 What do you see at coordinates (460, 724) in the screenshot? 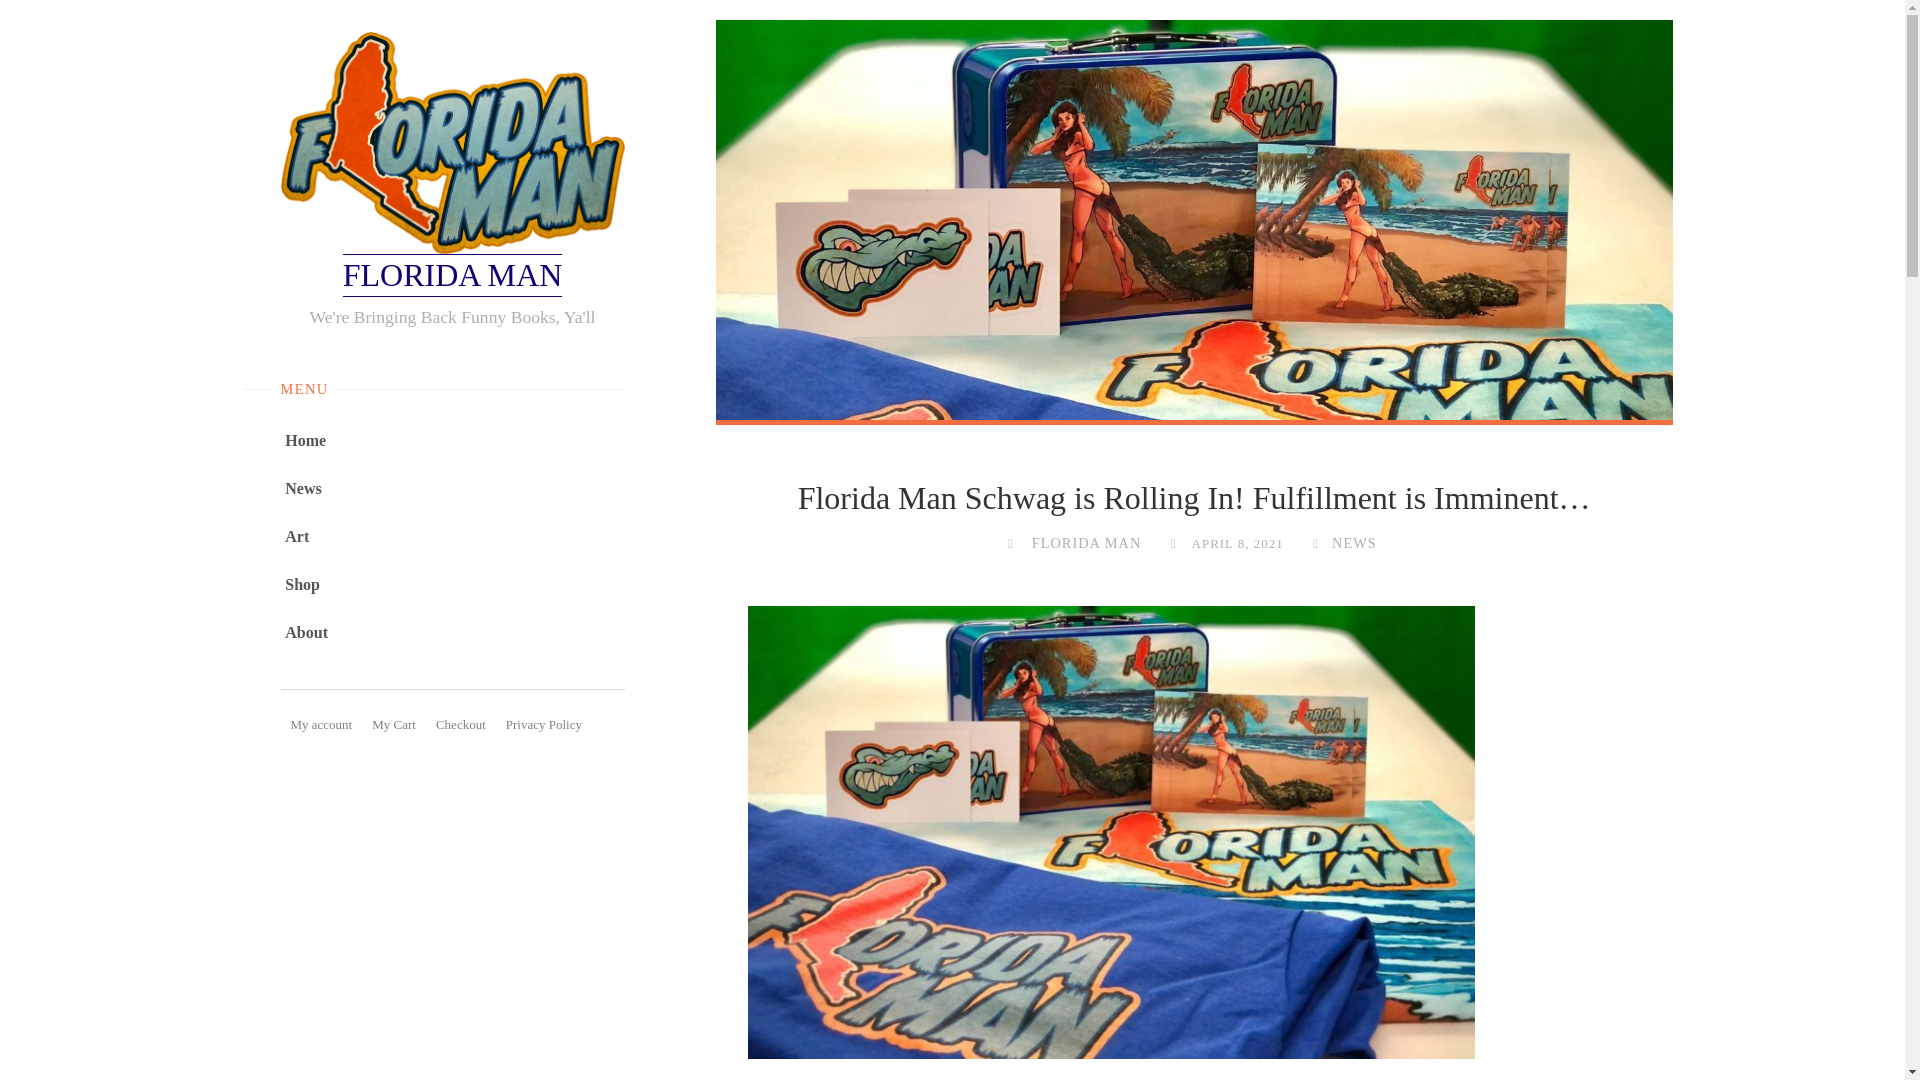
I see `Checkout` at bounding box center [460, 724].